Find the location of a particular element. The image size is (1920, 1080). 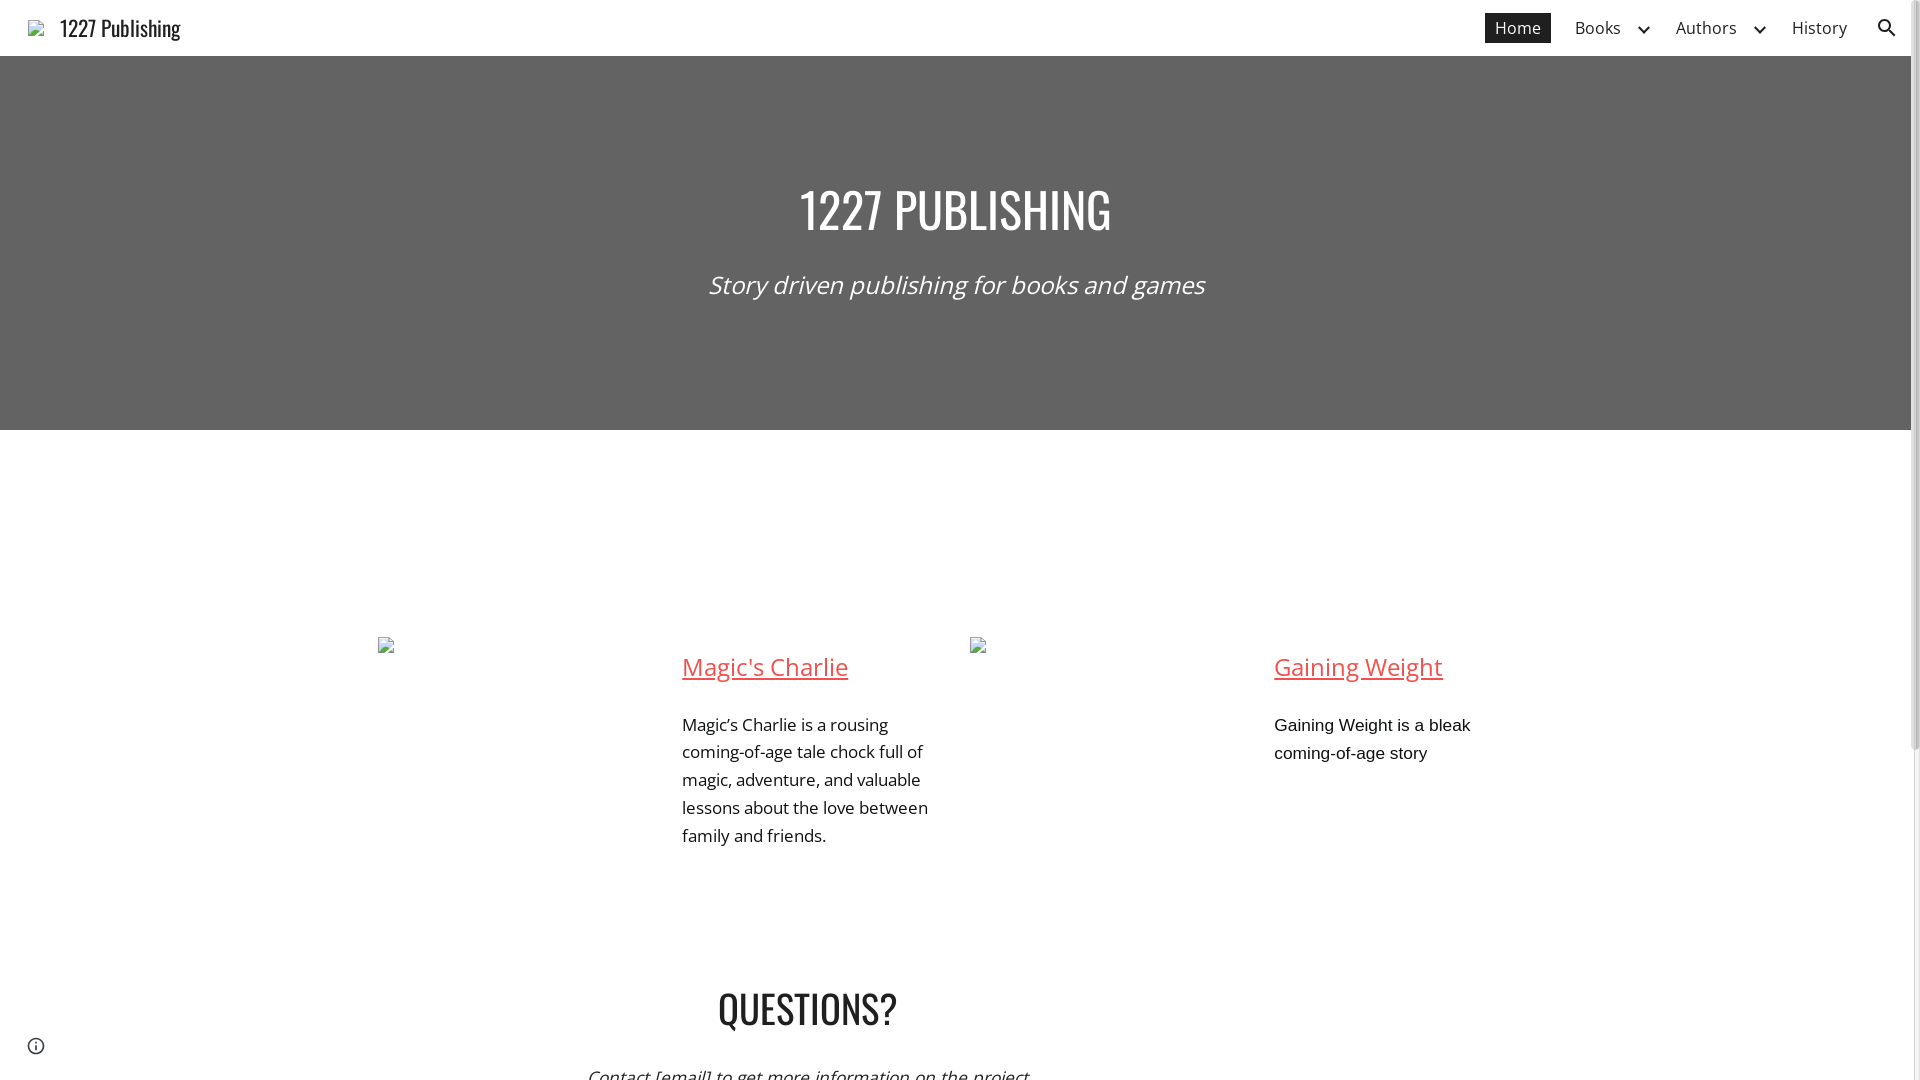

Home is located at coordinates (1518, 28).